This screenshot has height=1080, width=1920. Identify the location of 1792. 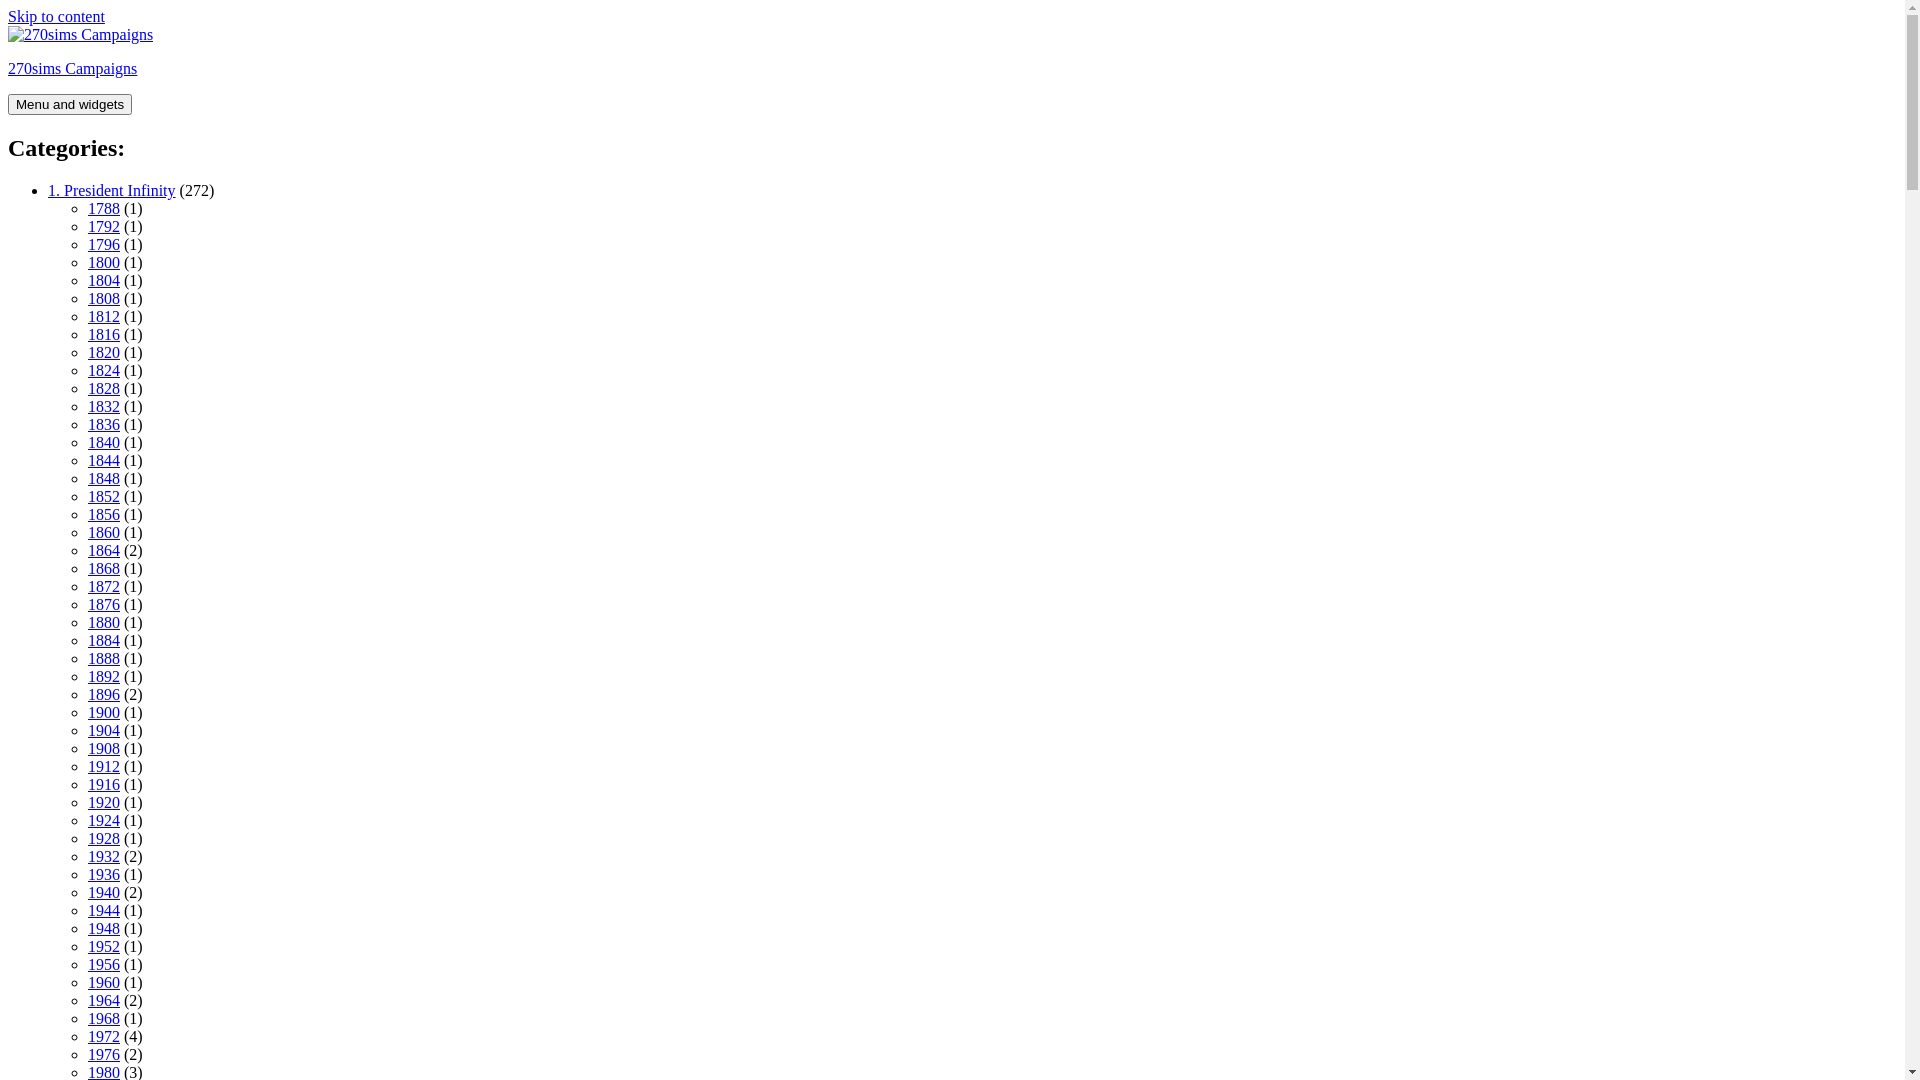
(104, 226).